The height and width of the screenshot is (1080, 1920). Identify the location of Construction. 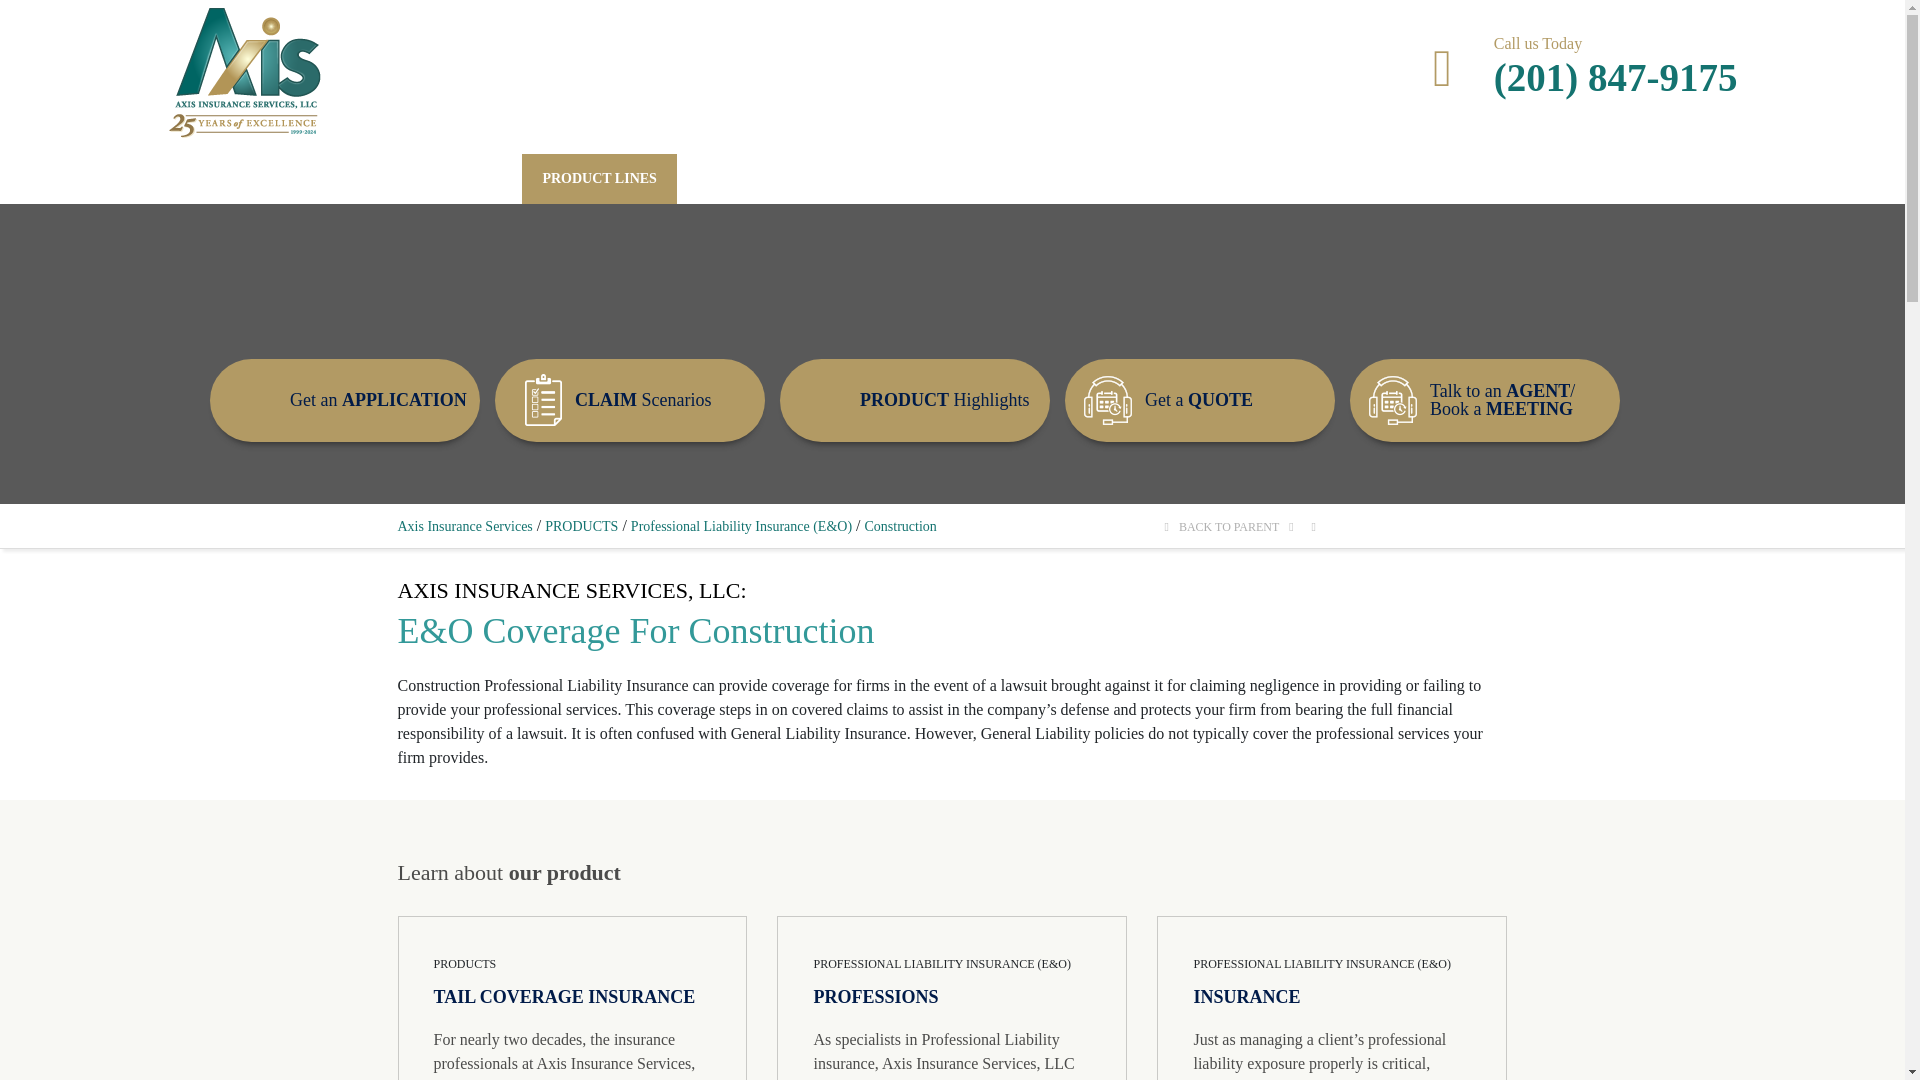
(564, 996).